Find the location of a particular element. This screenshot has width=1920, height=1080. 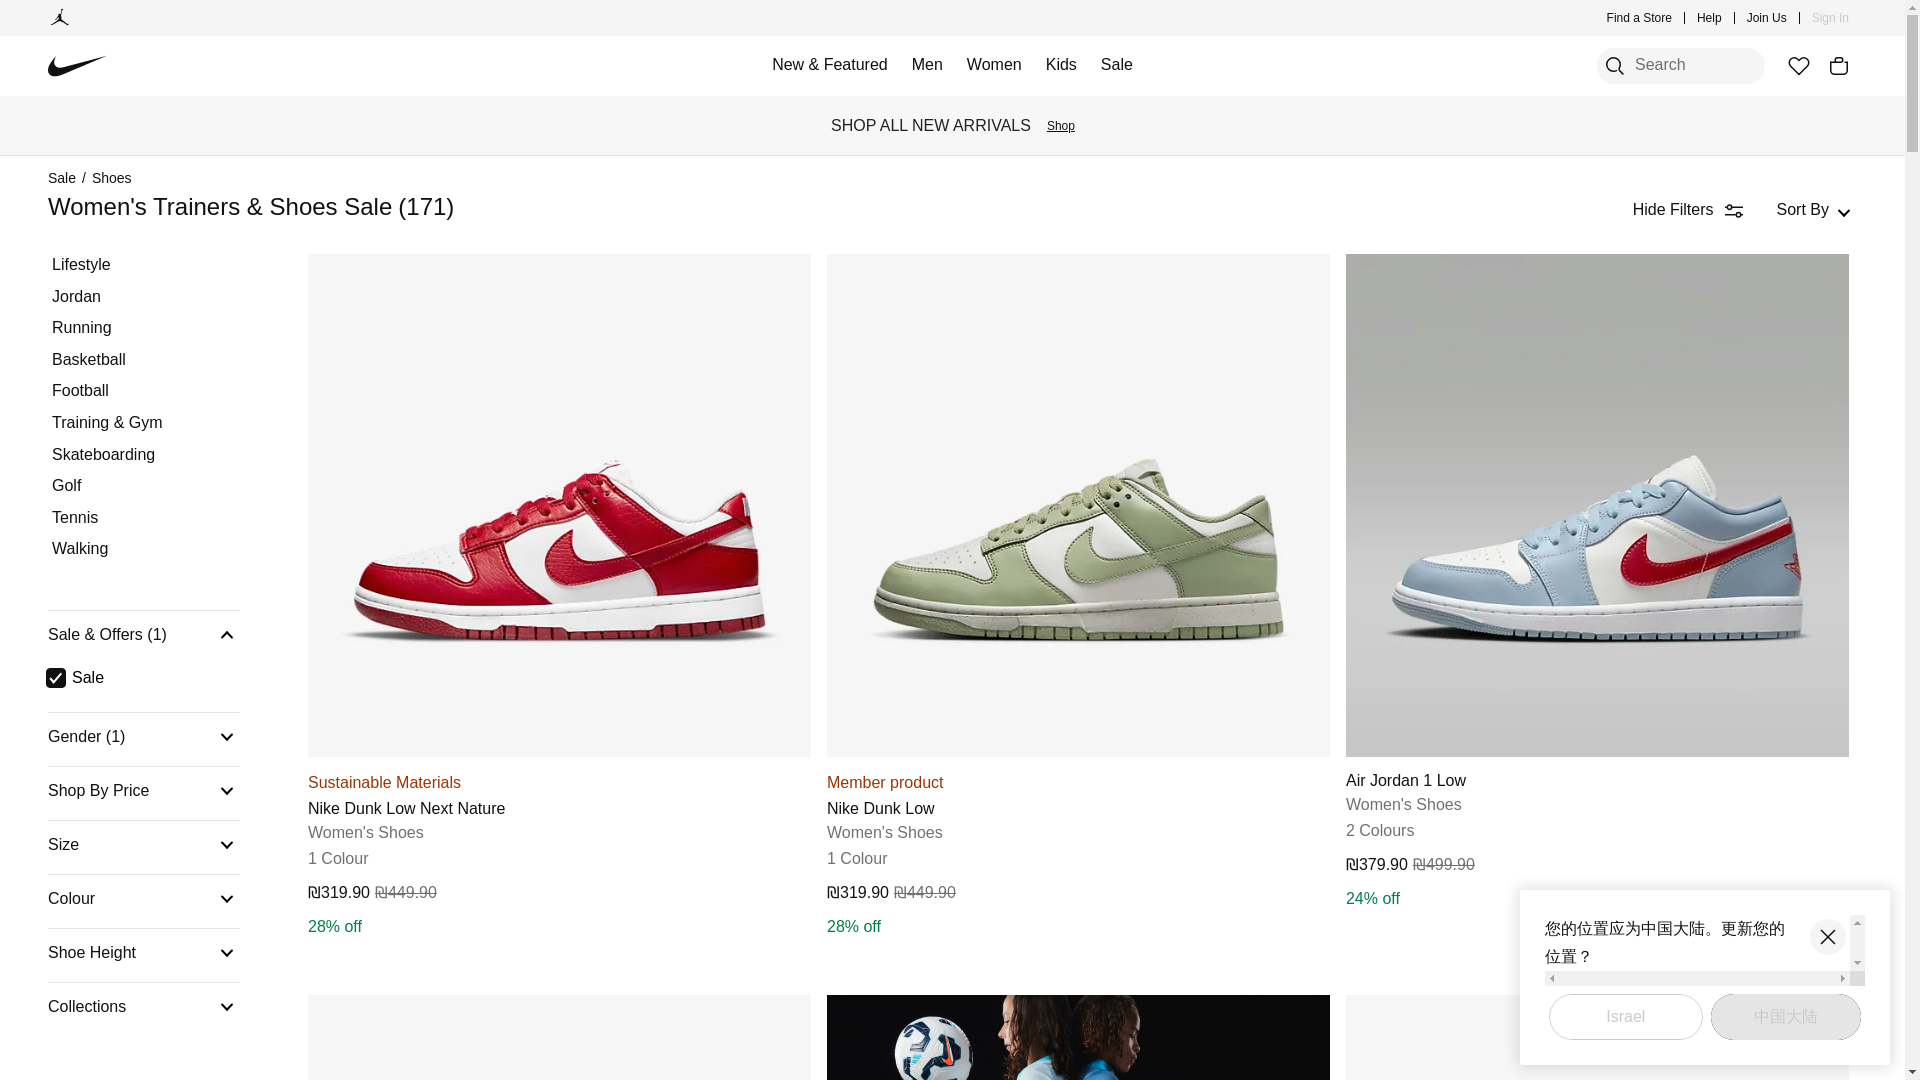

Bag Items: 0 is located at coordinates (1838, 66).